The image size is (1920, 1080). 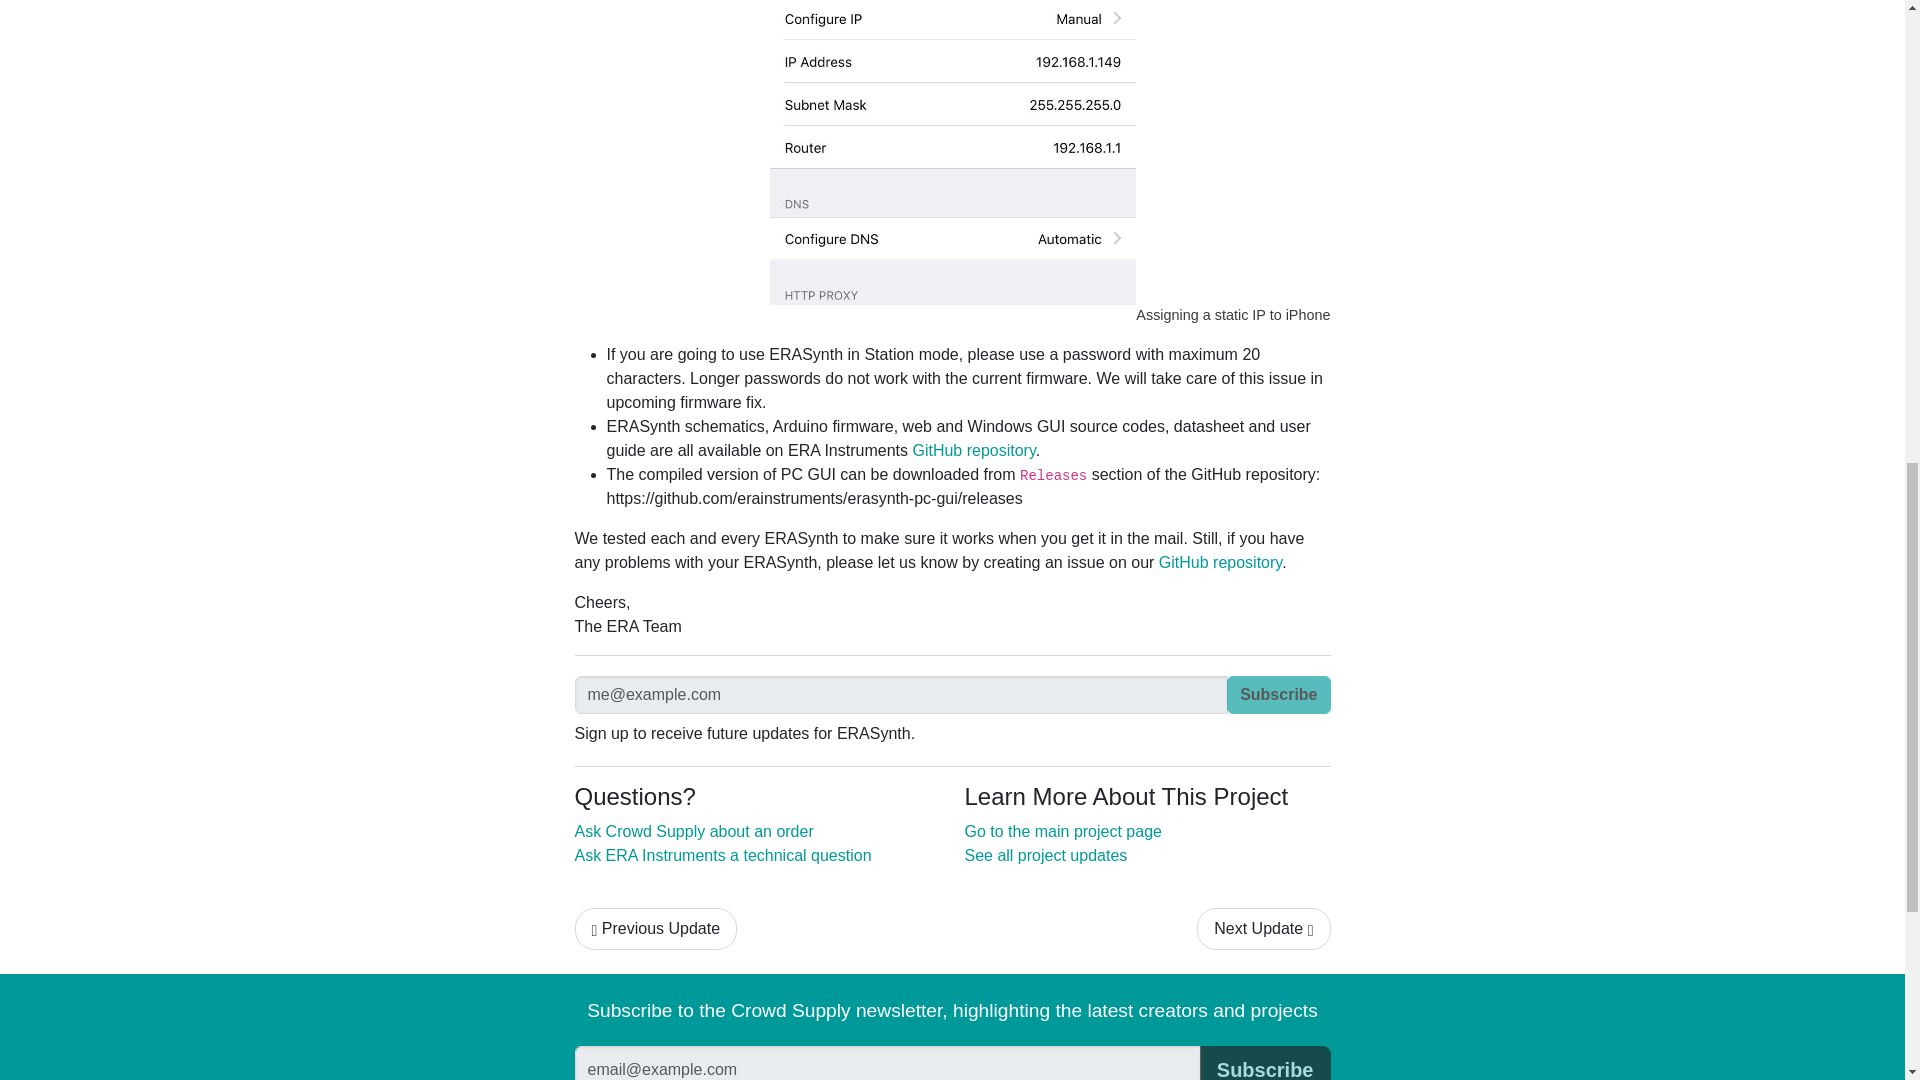 What do you see at coordinates (1062, 831) in the screenshot?
I see `Go to the main project page` at bounding box center [1062, 831].